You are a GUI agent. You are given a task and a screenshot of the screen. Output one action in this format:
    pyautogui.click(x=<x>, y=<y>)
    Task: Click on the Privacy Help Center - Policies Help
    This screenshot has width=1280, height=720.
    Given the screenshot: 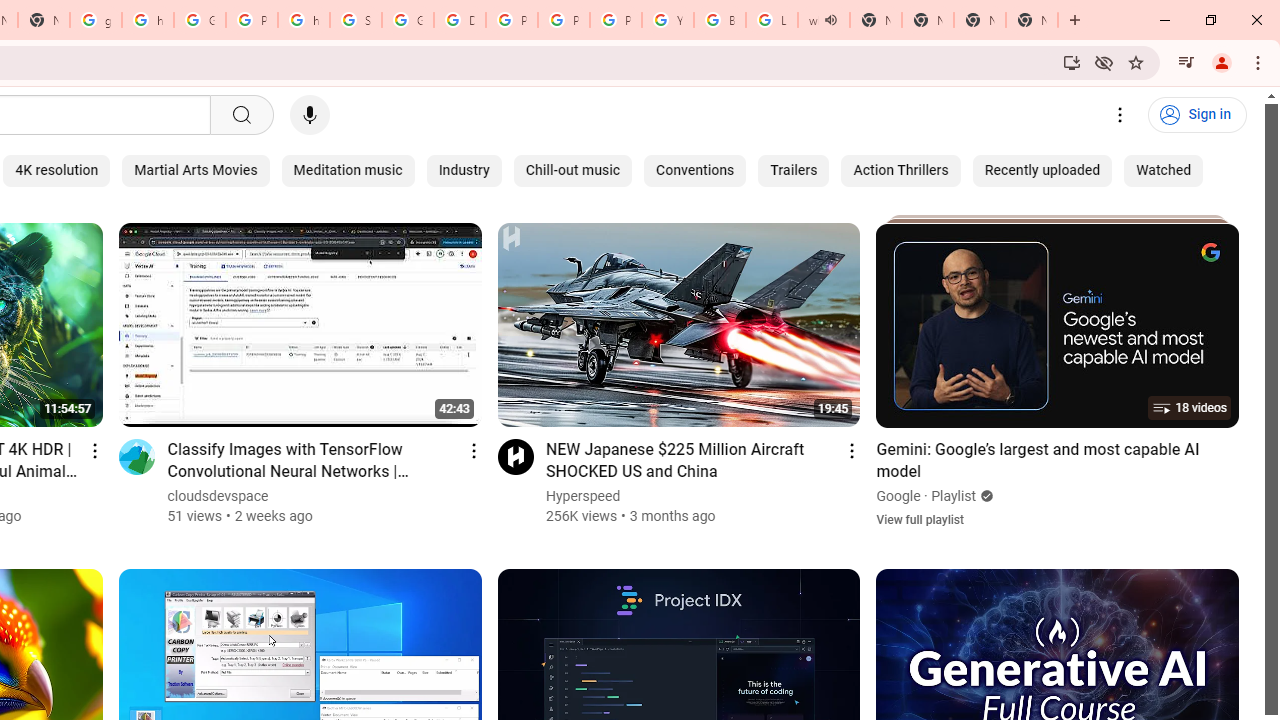 What is the action you would take?
    pyautogui.click(x=512, y=20)
    